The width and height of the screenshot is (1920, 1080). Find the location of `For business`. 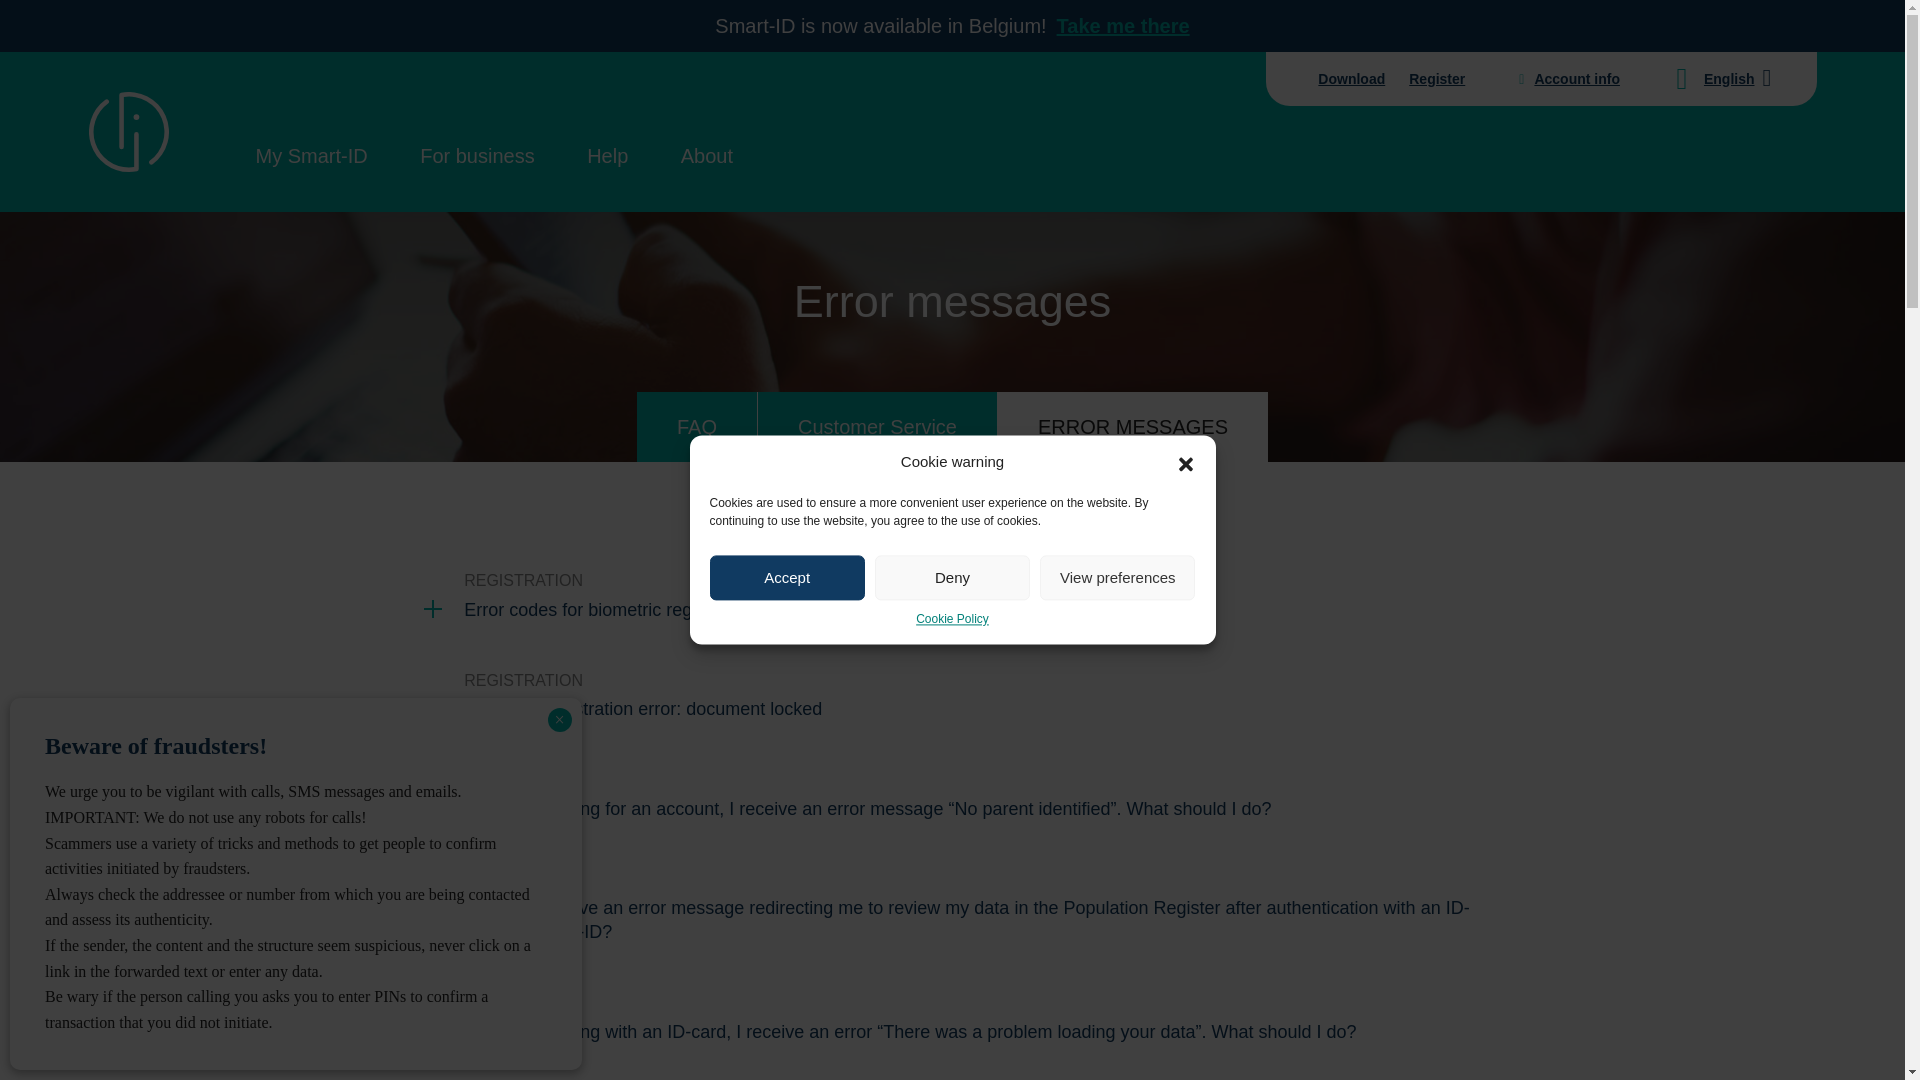

For business is located at coordinates (478, 156).